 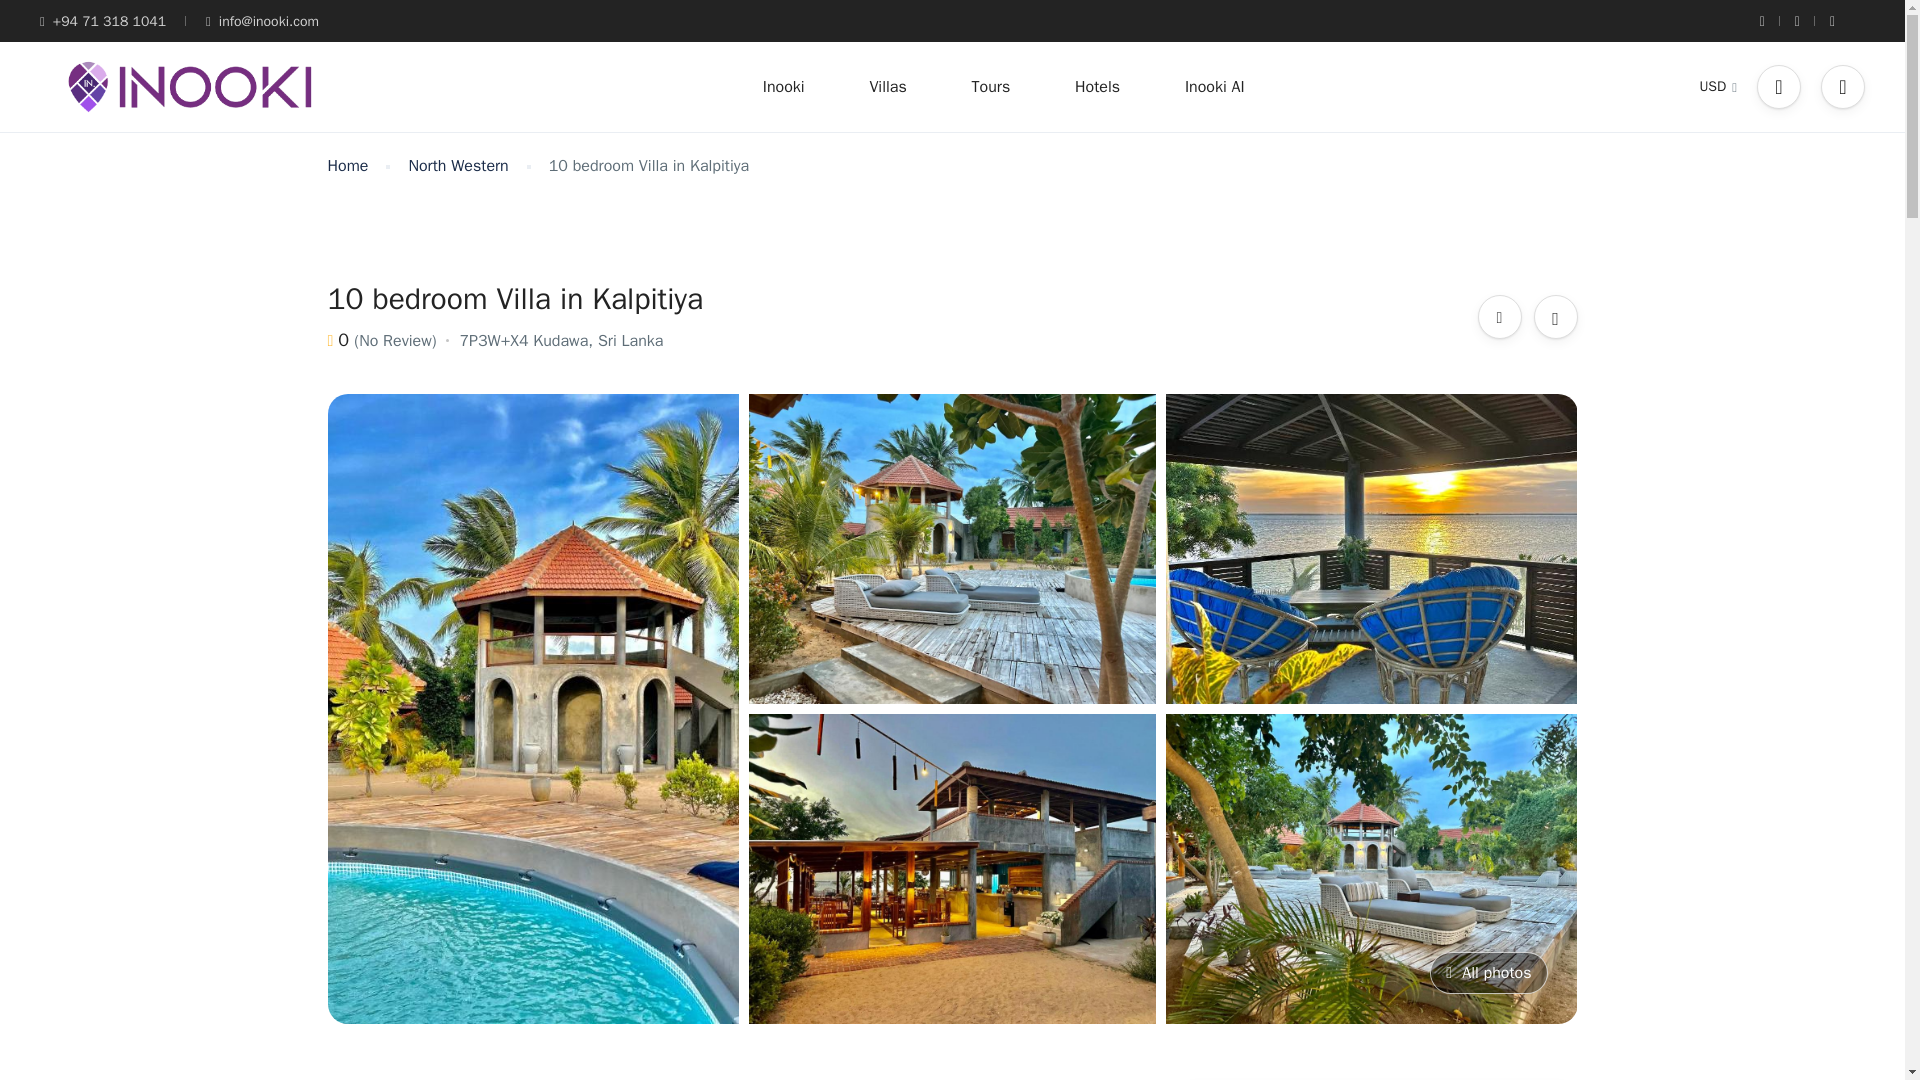 I want to click on Tours, so click(x=991, y=86).